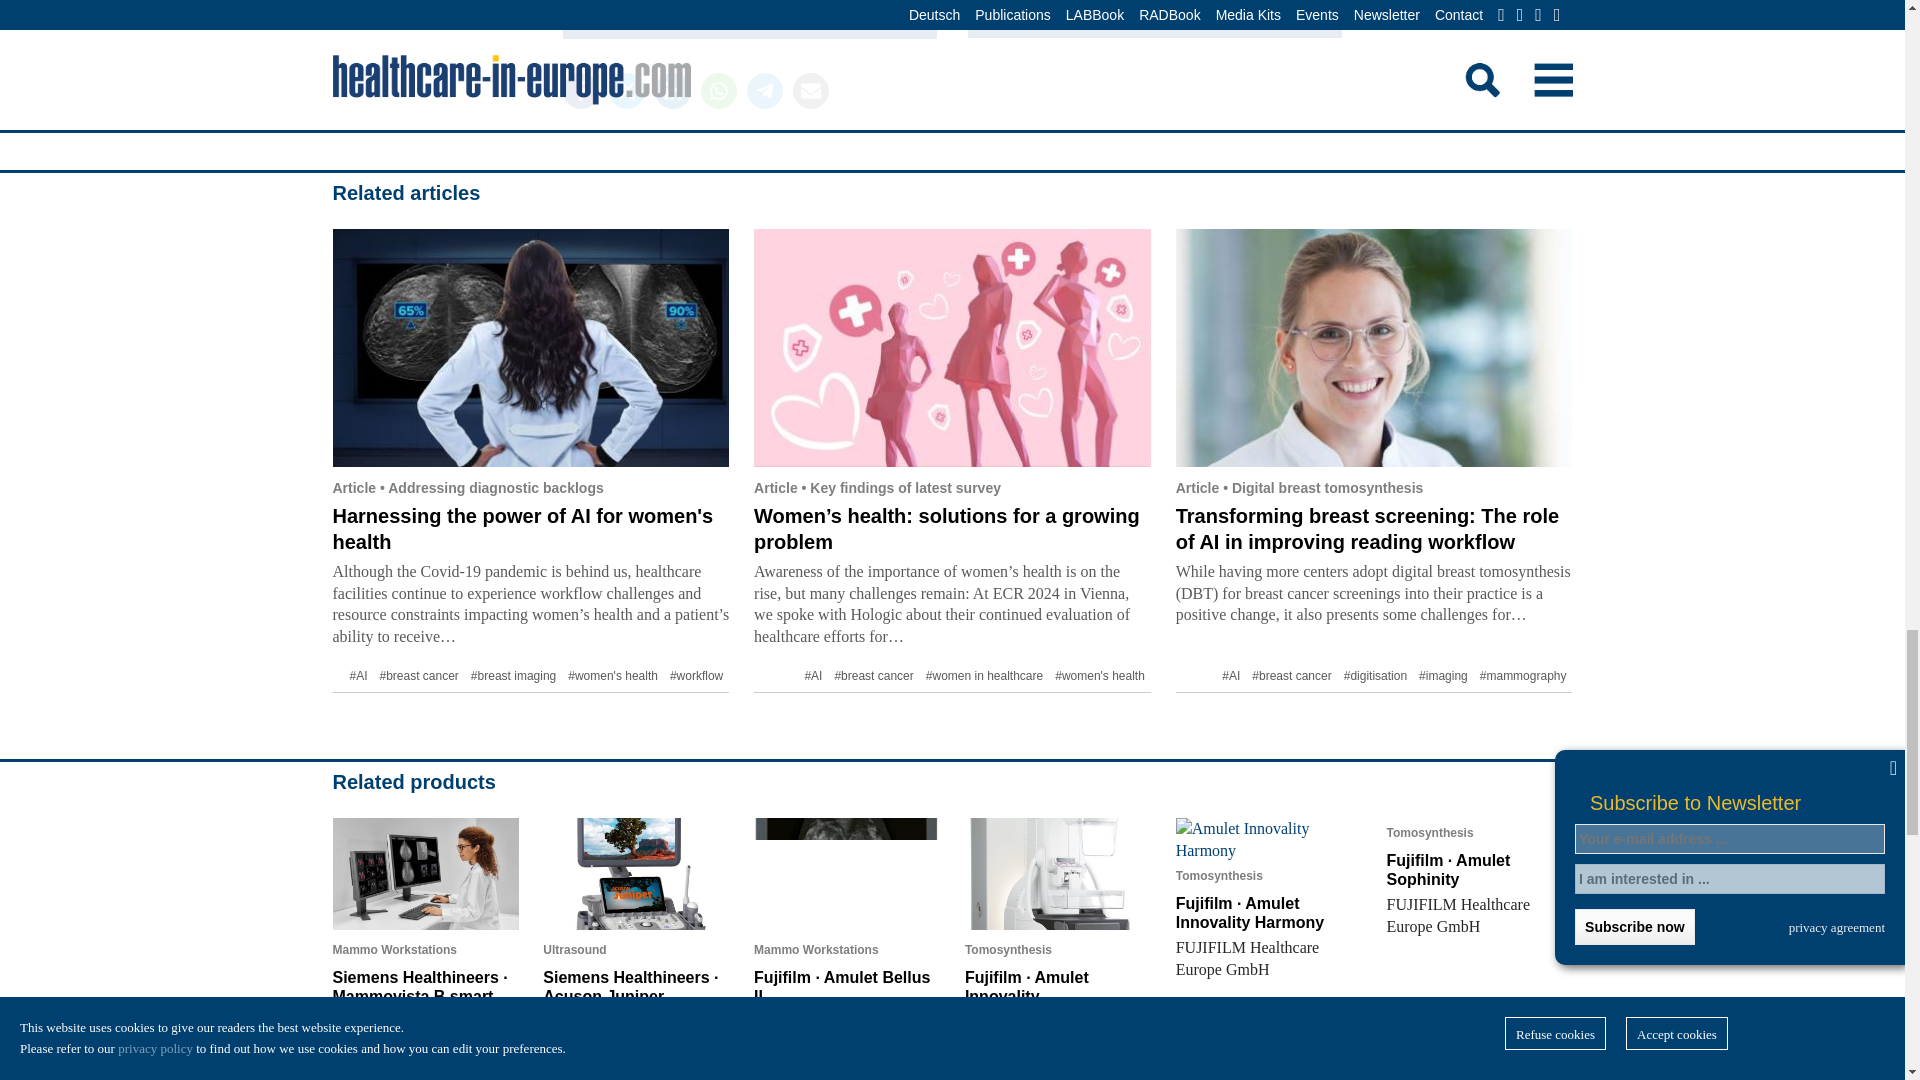  I want to click on Share via e-mail, so click(809, 91).